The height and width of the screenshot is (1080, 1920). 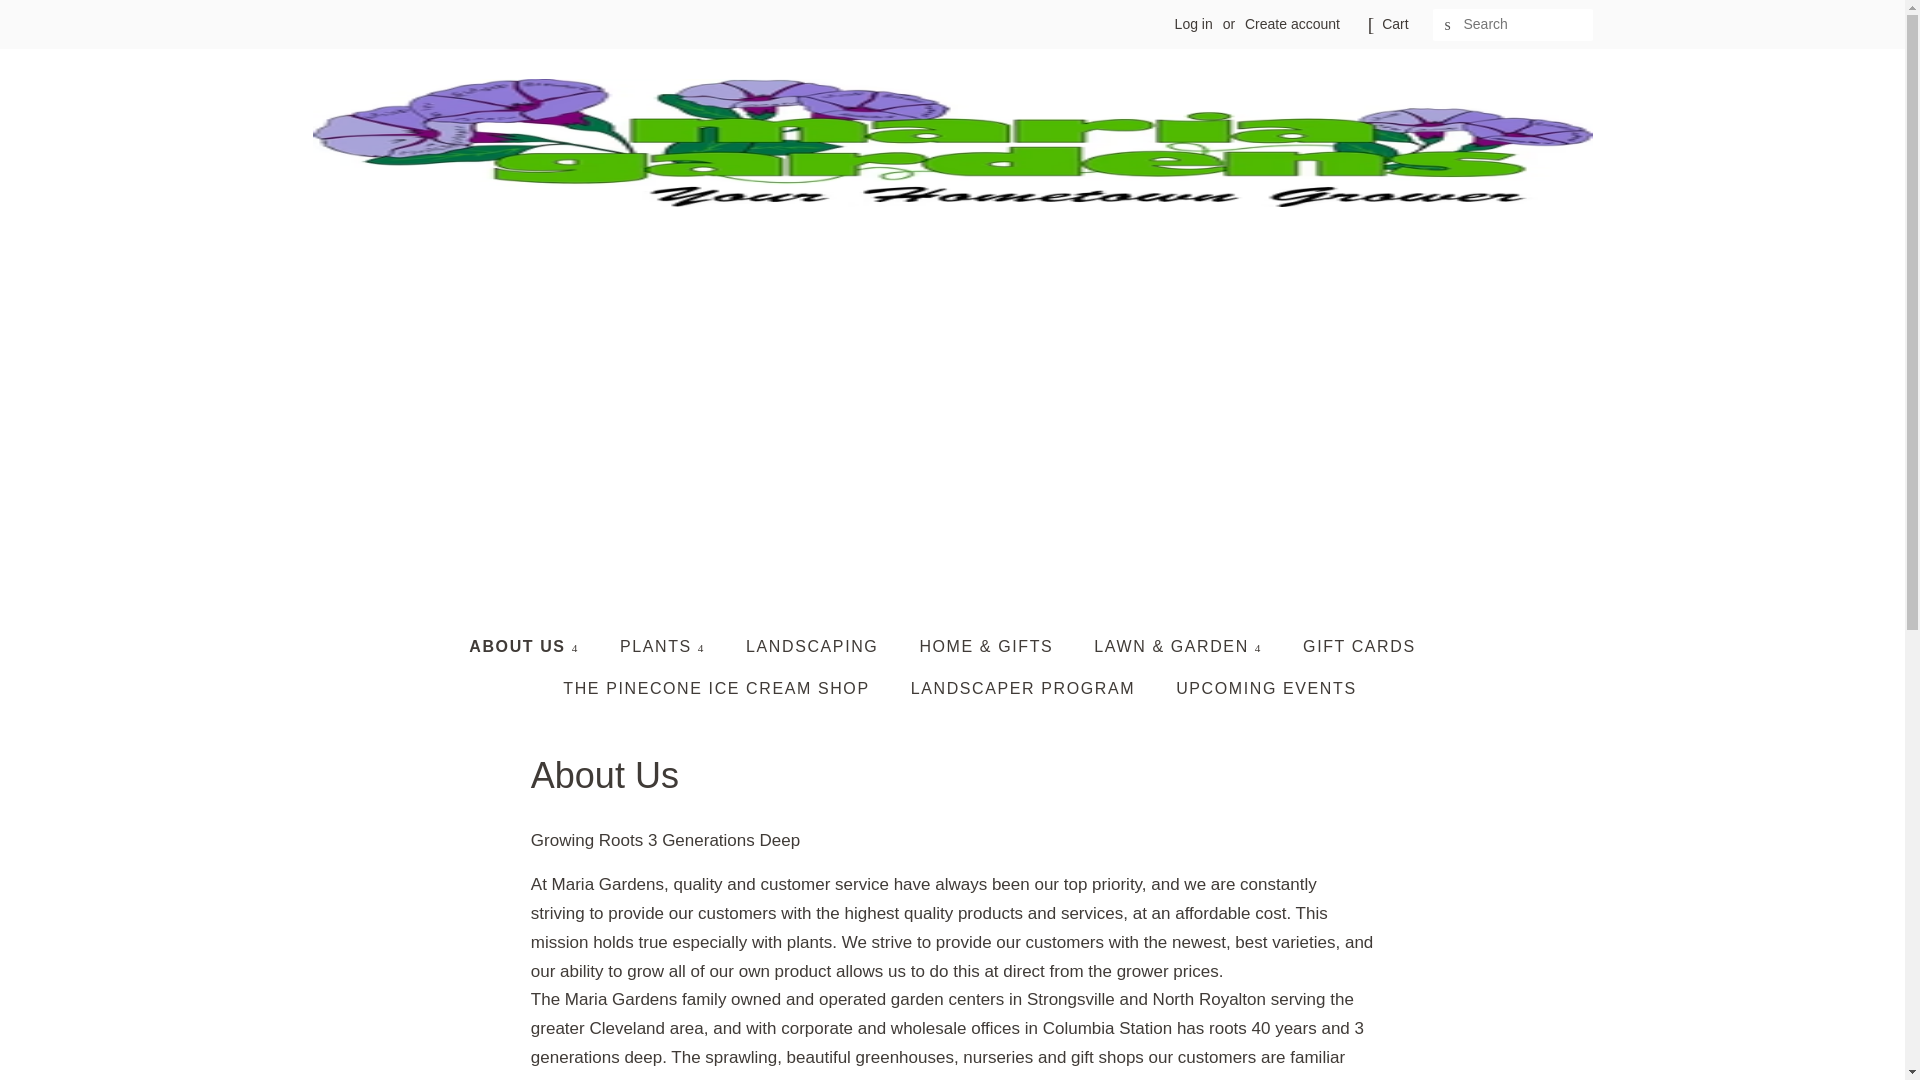 What do you see at coordinates (664, 646) in the screenshot?
I see `PLANTS` at bounding box center [664, 646].